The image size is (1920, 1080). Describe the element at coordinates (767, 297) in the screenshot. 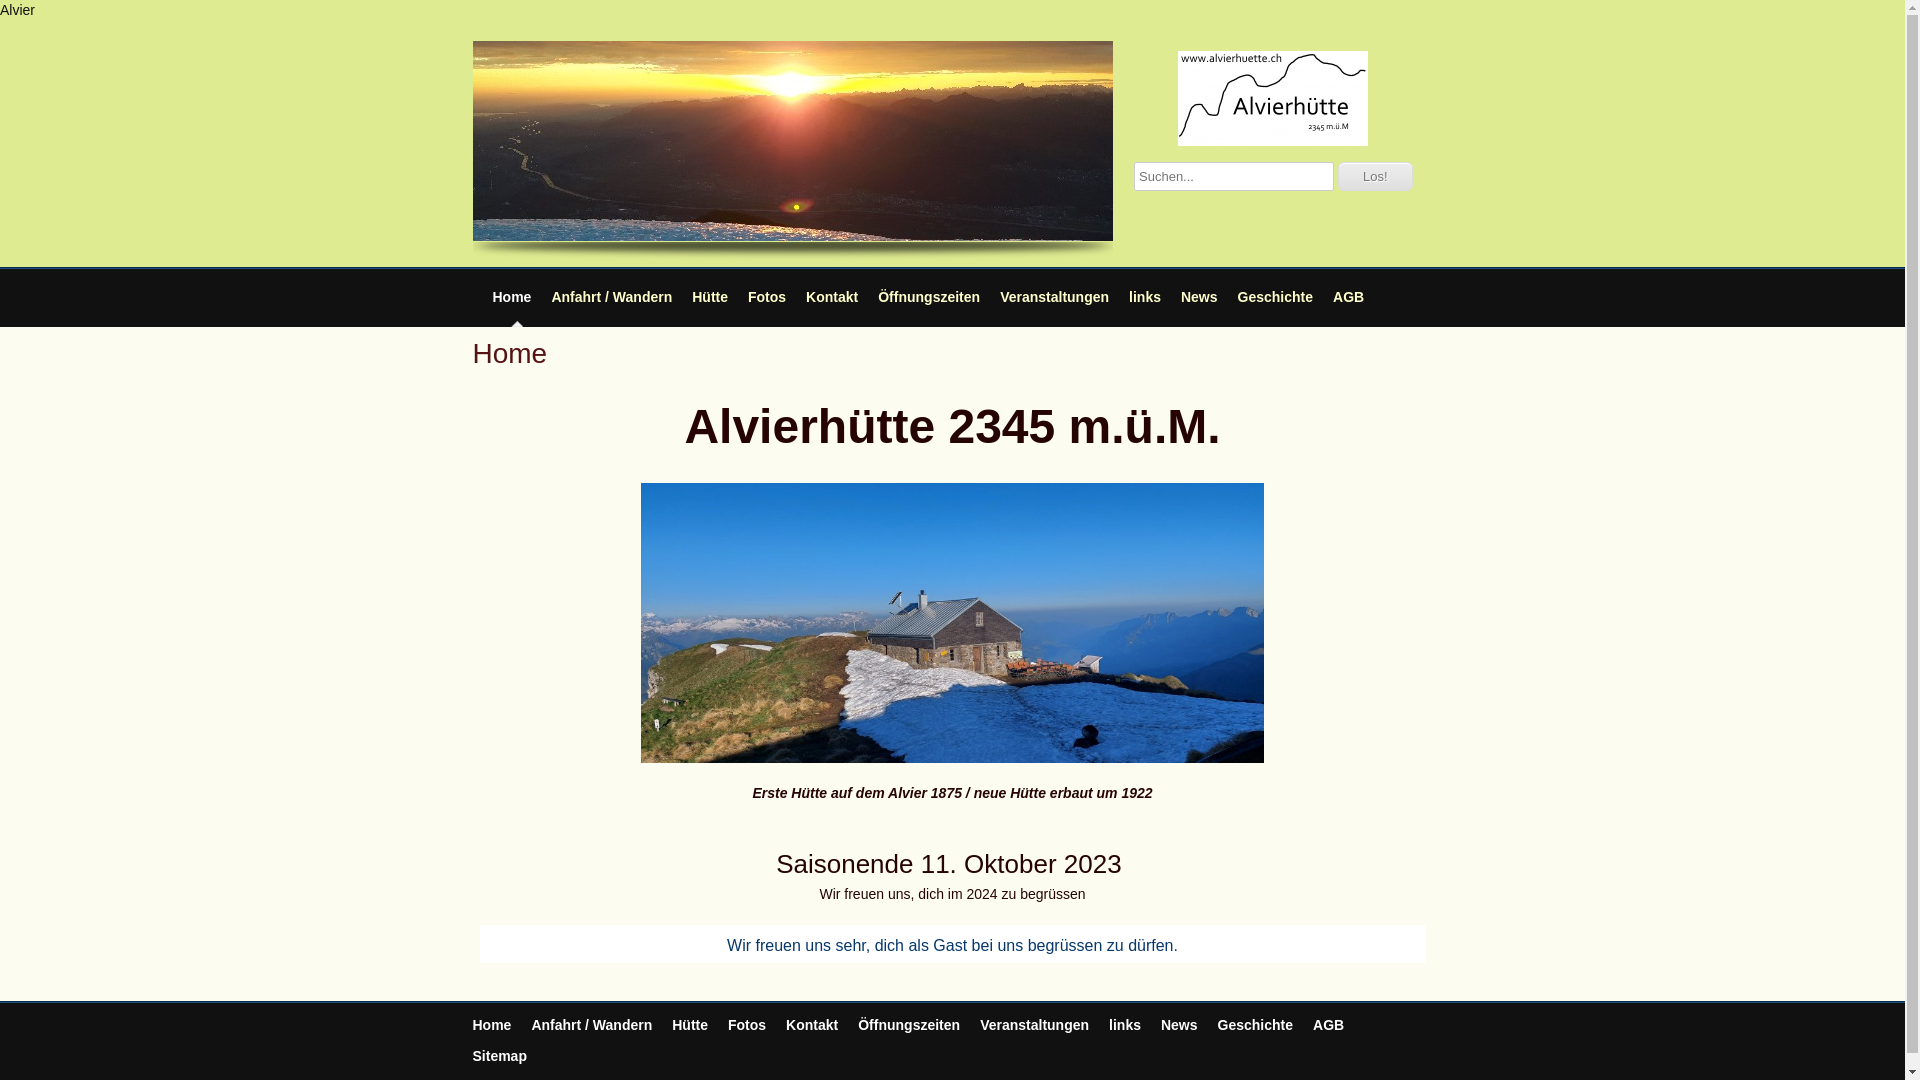

I see `Fotos` at that location.